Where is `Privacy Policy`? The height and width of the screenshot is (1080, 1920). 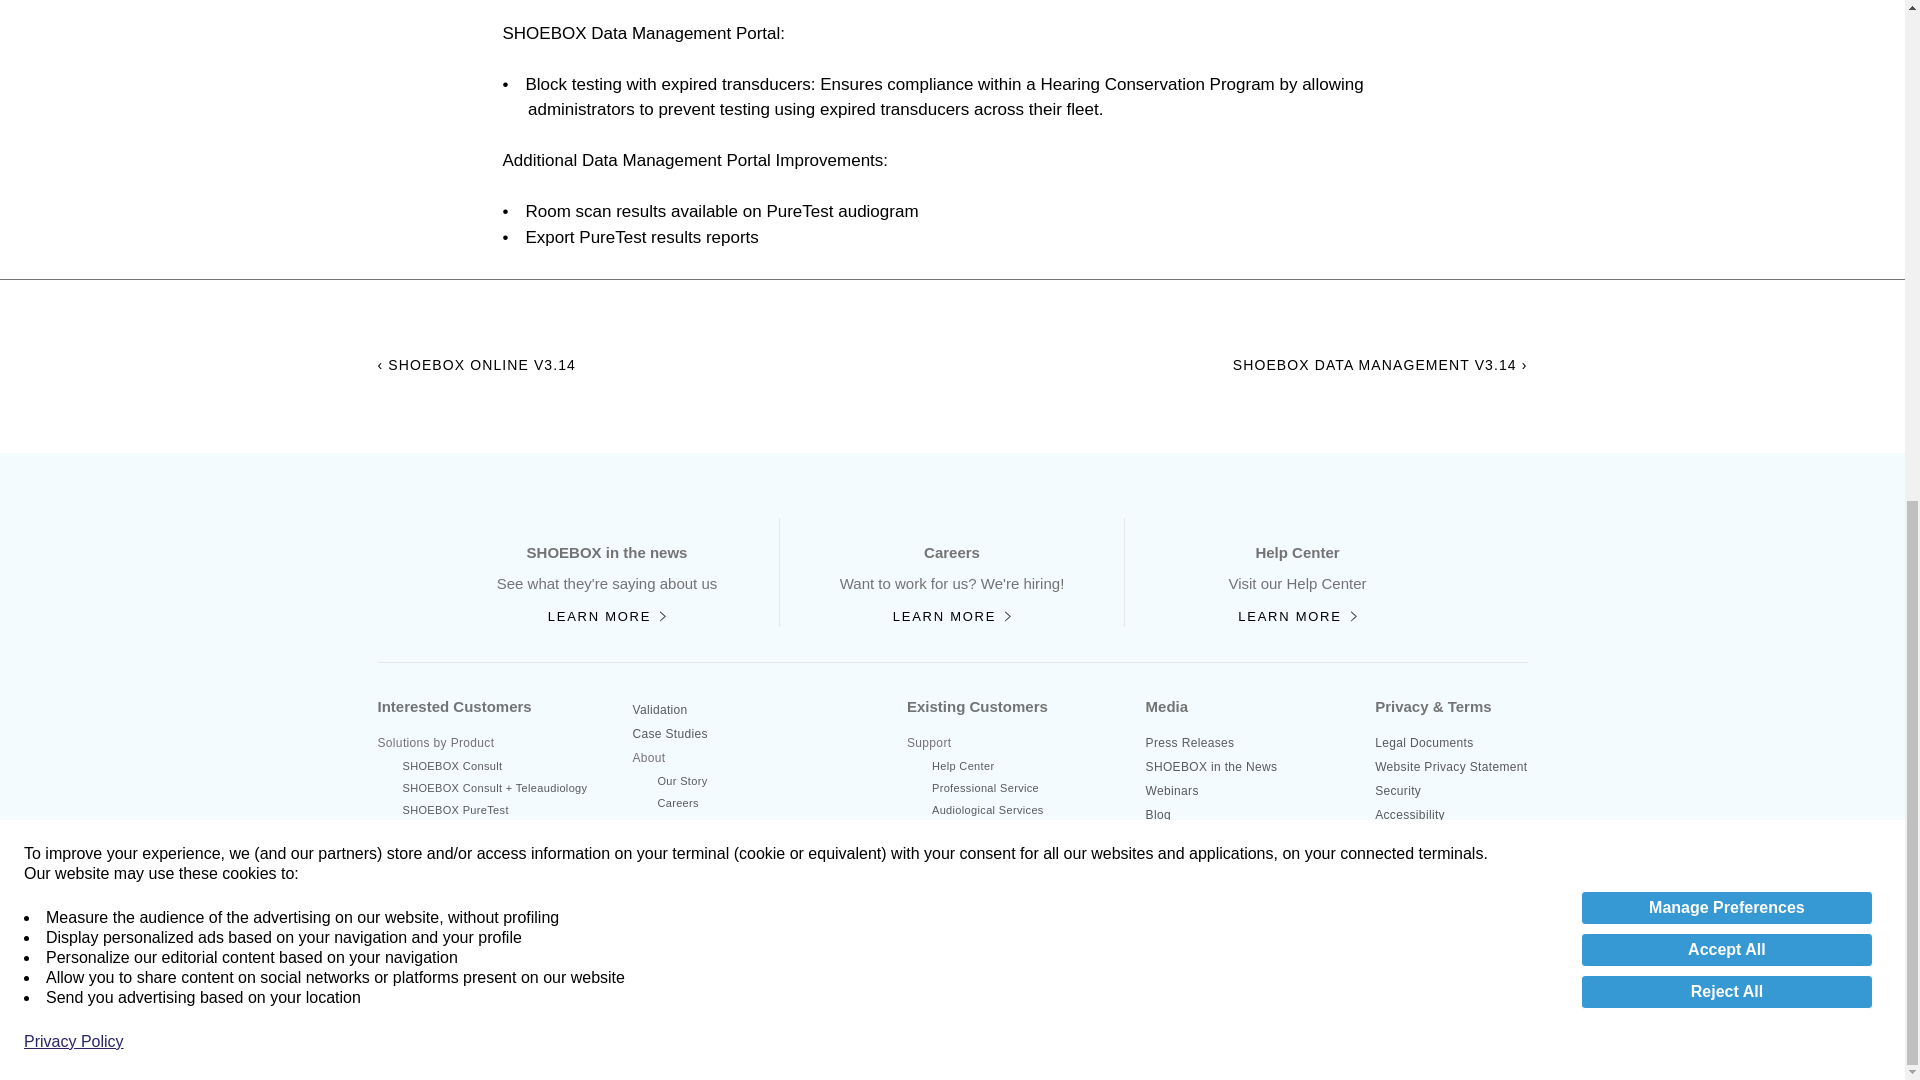
Privacy Policy is located at coordinates (74, 112).